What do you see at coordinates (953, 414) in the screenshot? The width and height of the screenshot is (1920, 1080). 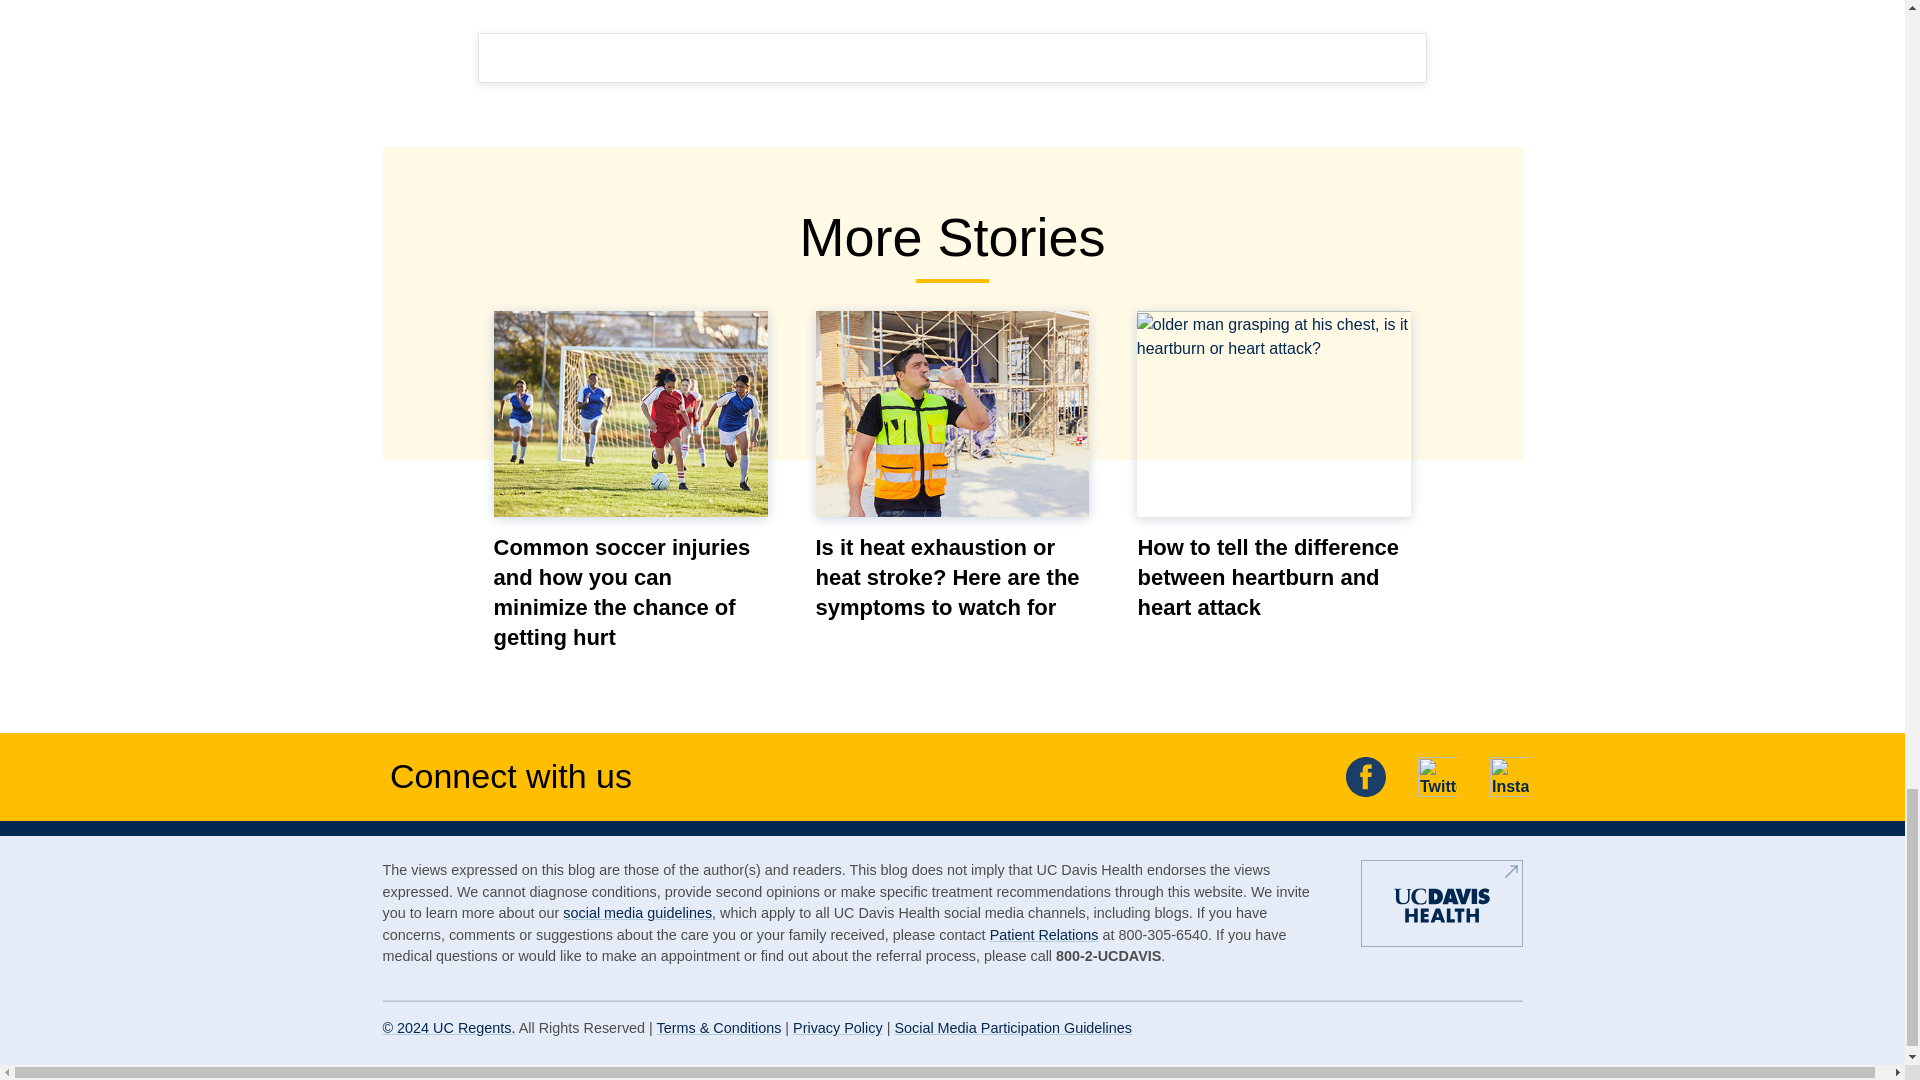 I see `go to article` at bounding box center [953, 414].